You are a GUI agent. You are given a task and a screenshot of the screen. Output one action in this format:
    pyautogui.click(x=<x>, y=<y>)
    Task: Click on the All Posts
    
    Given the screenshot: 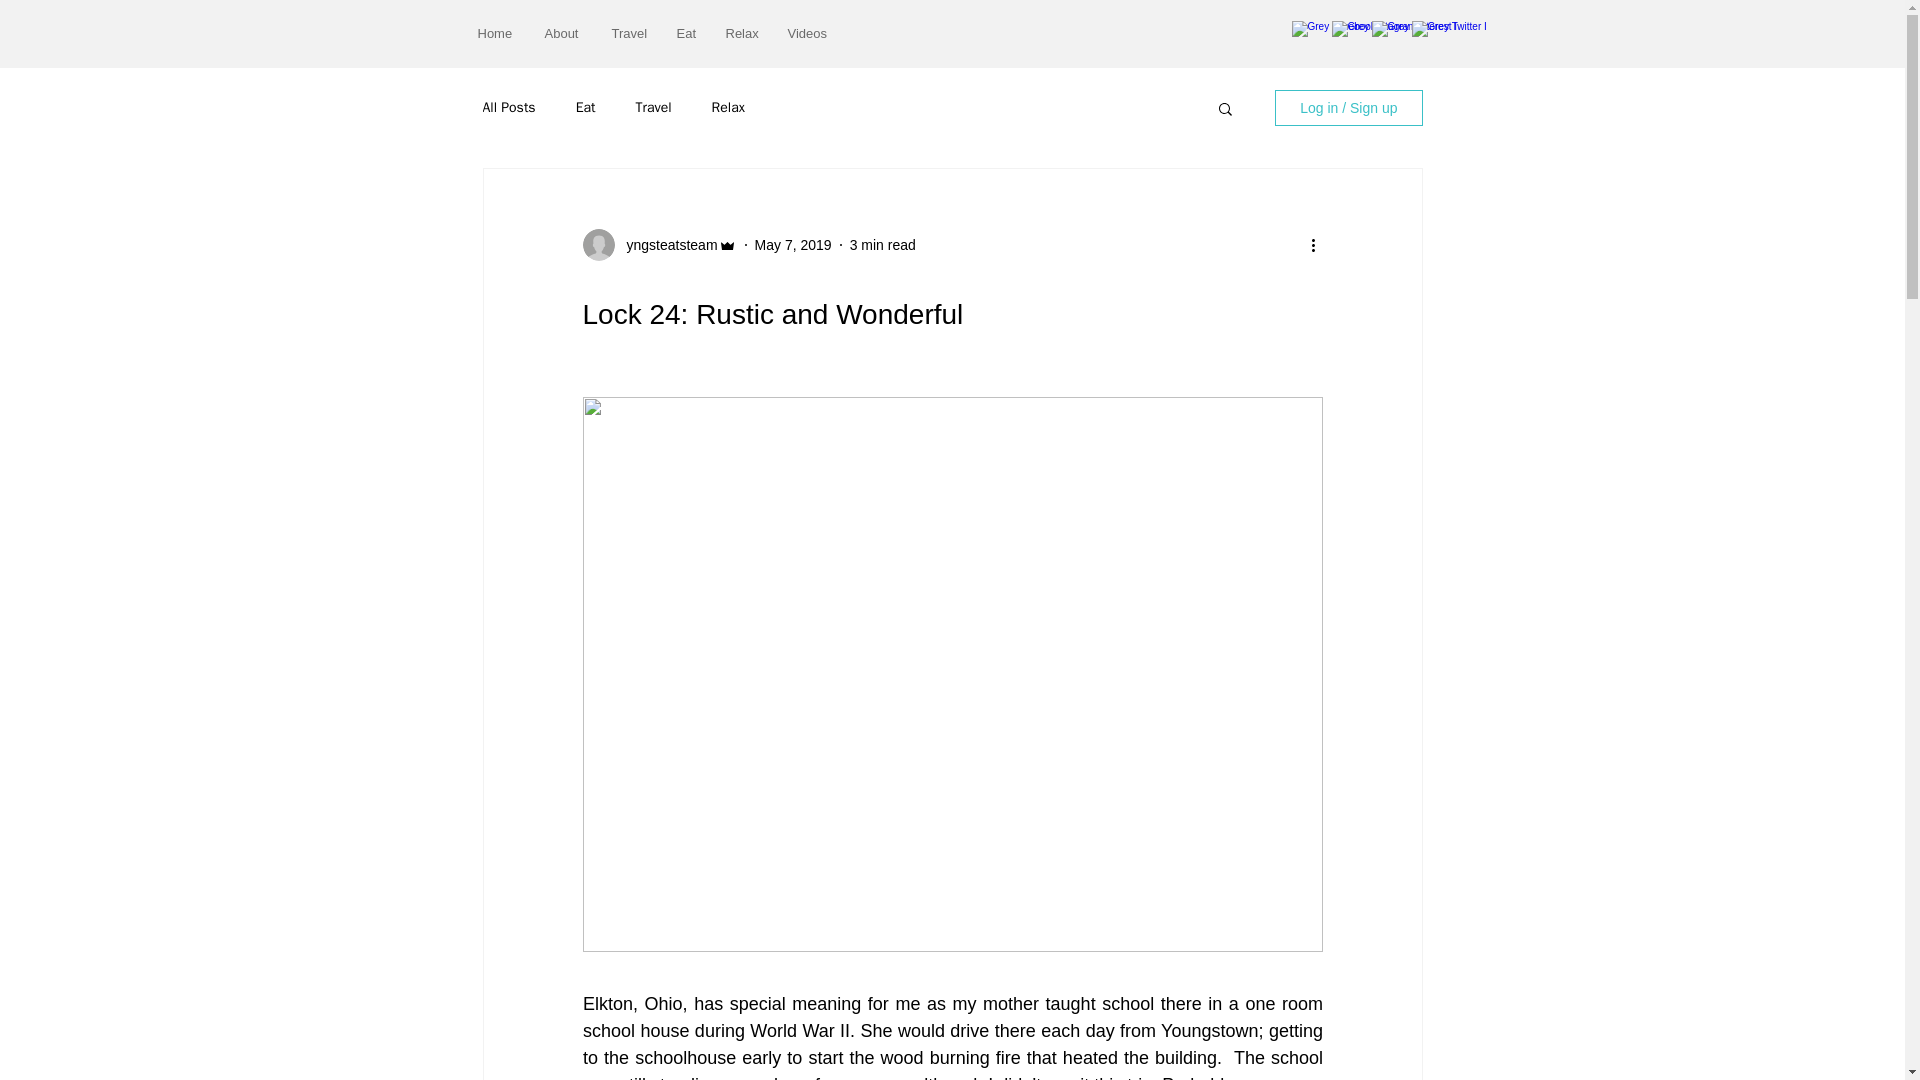 What is the action you would take?
    pyautogui.click(x=508, y=108)
    